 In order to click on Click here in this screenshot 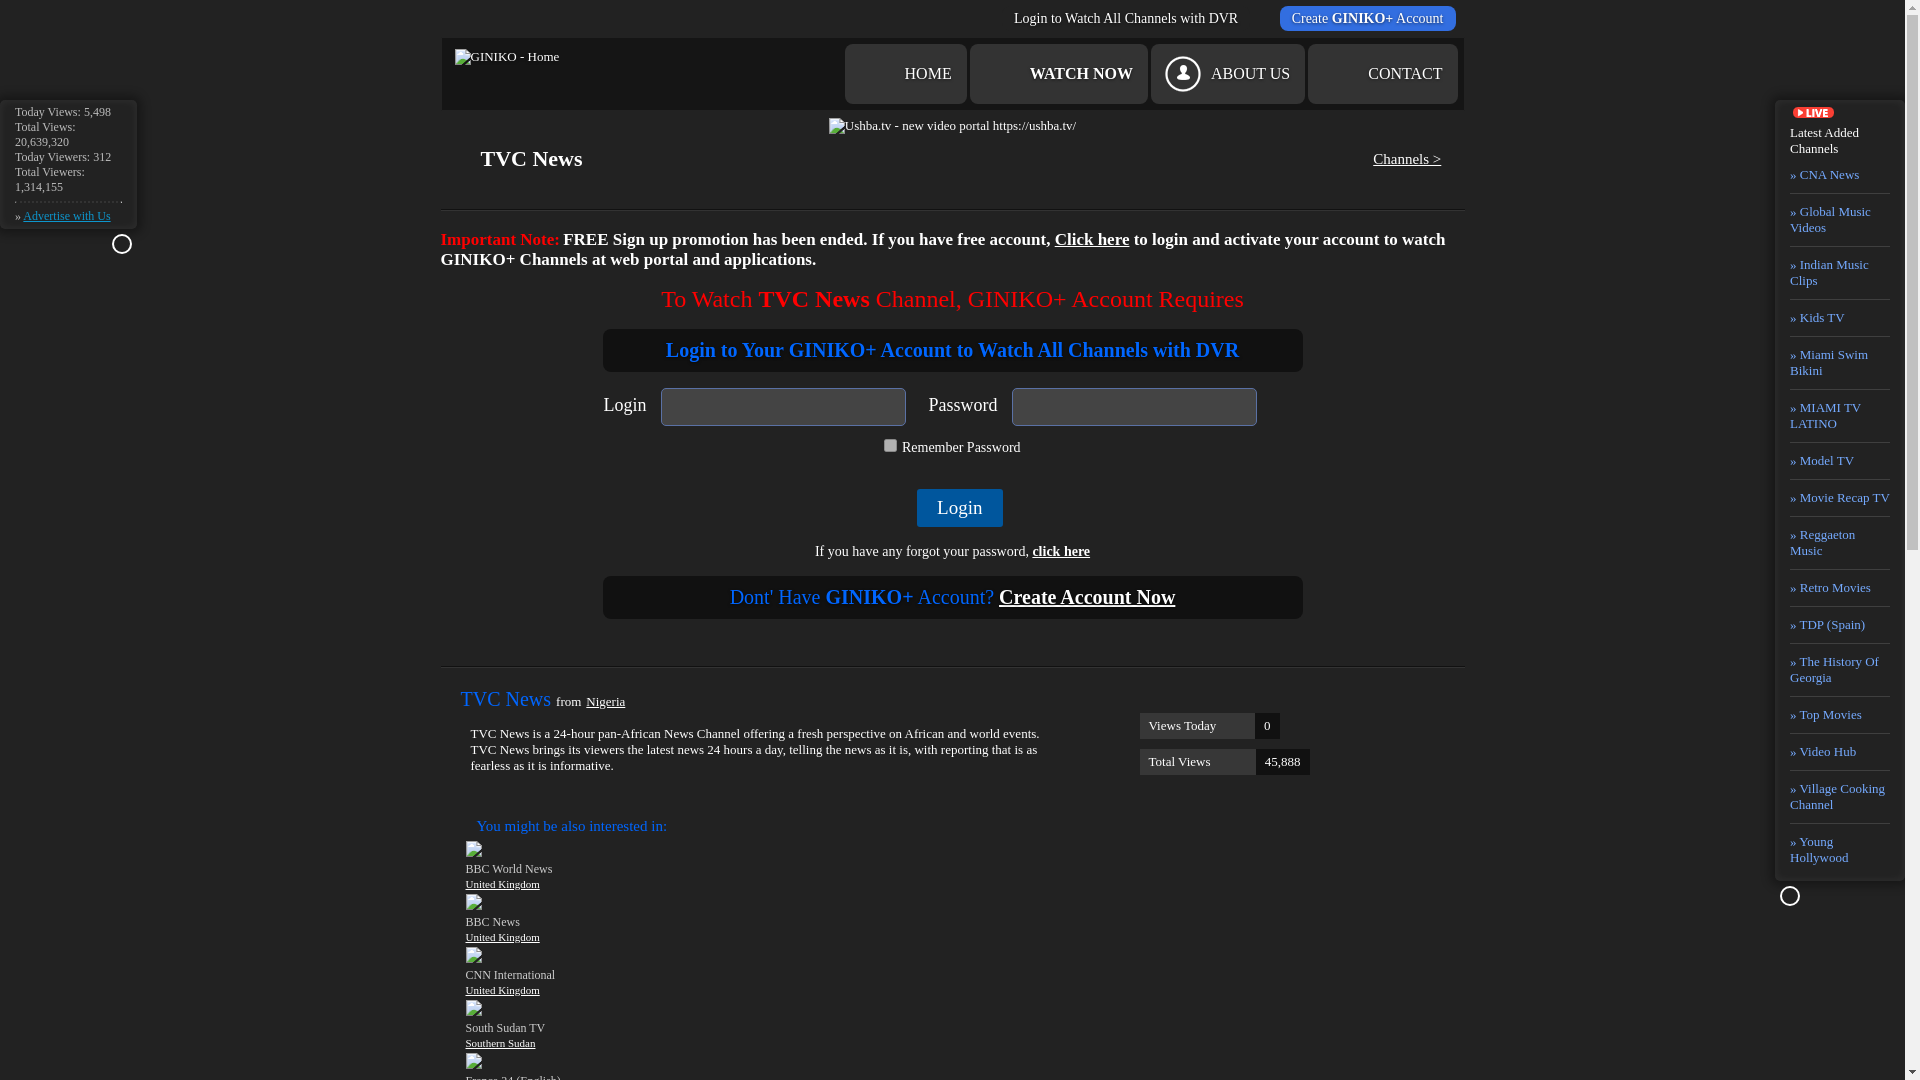, I will do `click(1224, 762)`.